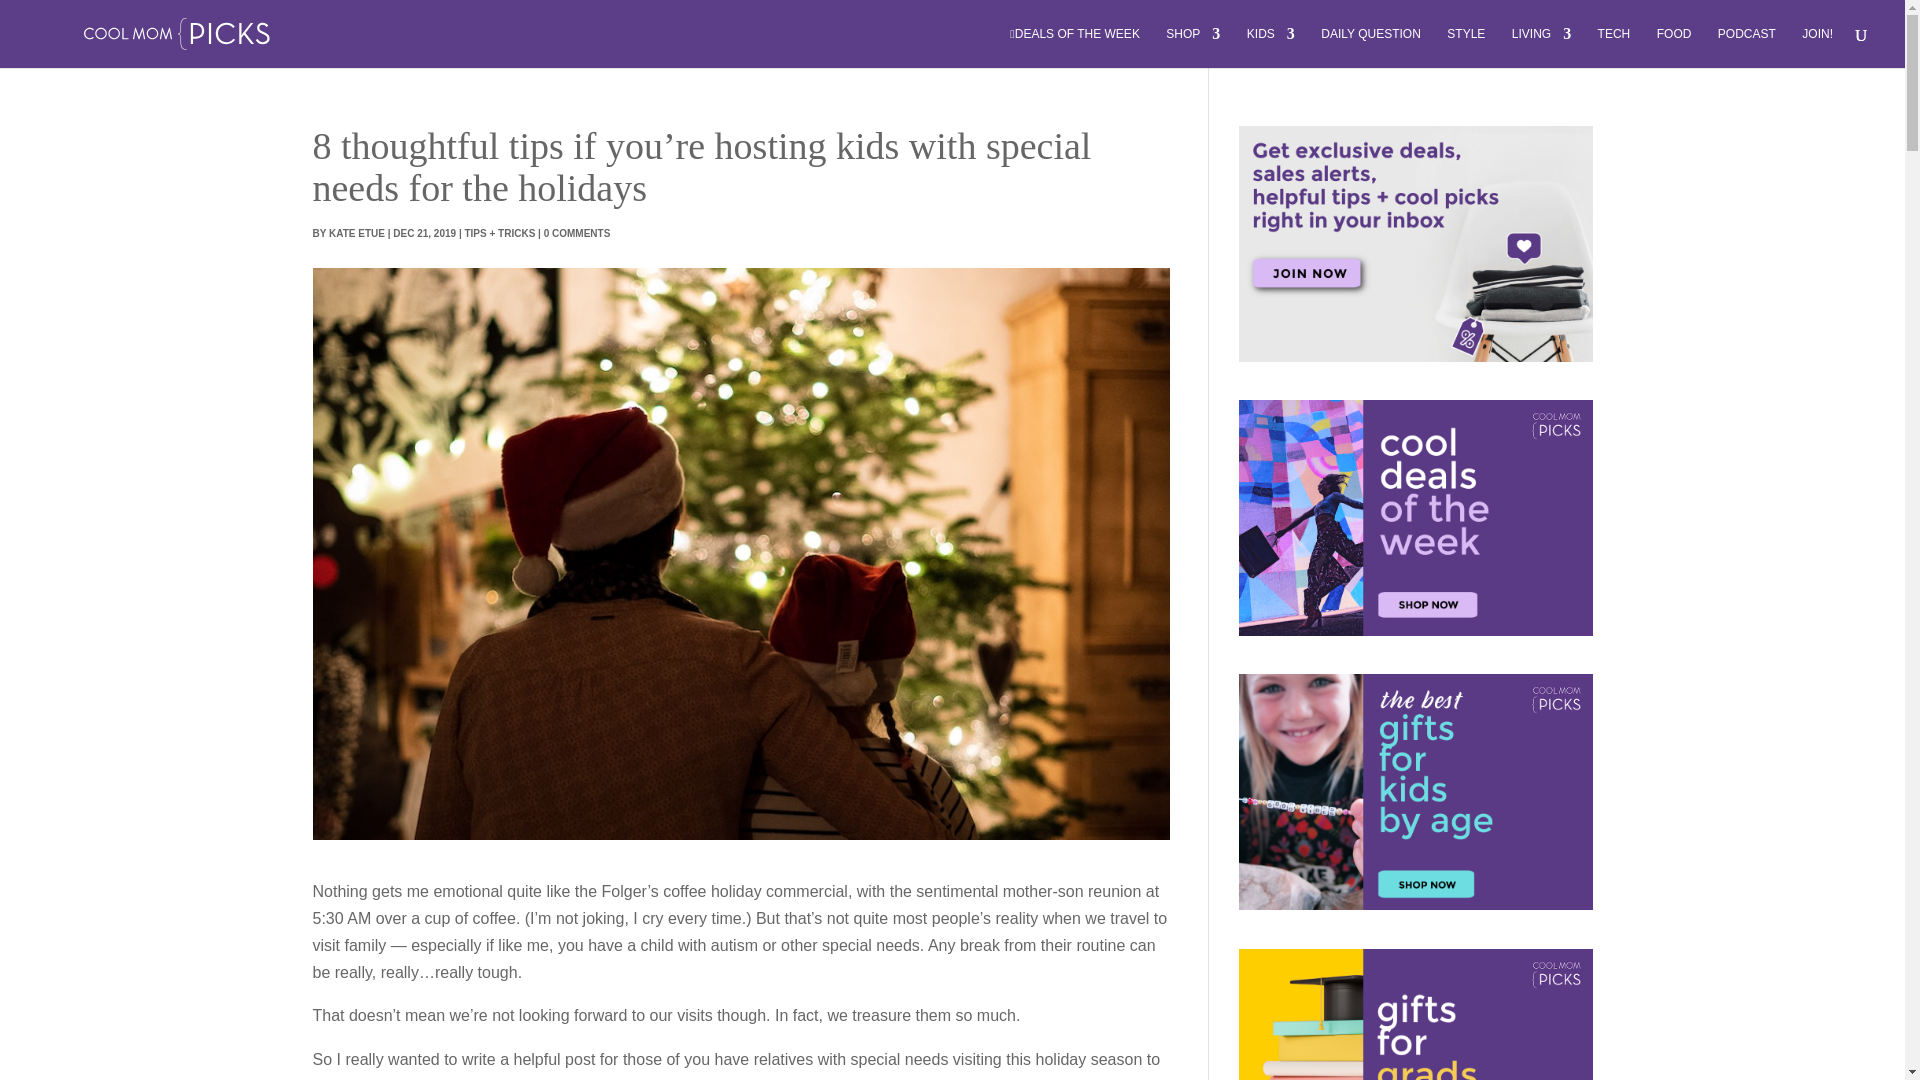 Image resolution: width=1920 pixels, height=1080 pixels. What do you see at coordinates (1192, 48) in the screenshot?
I see `SHOP` at bounding box center [1192, 48].